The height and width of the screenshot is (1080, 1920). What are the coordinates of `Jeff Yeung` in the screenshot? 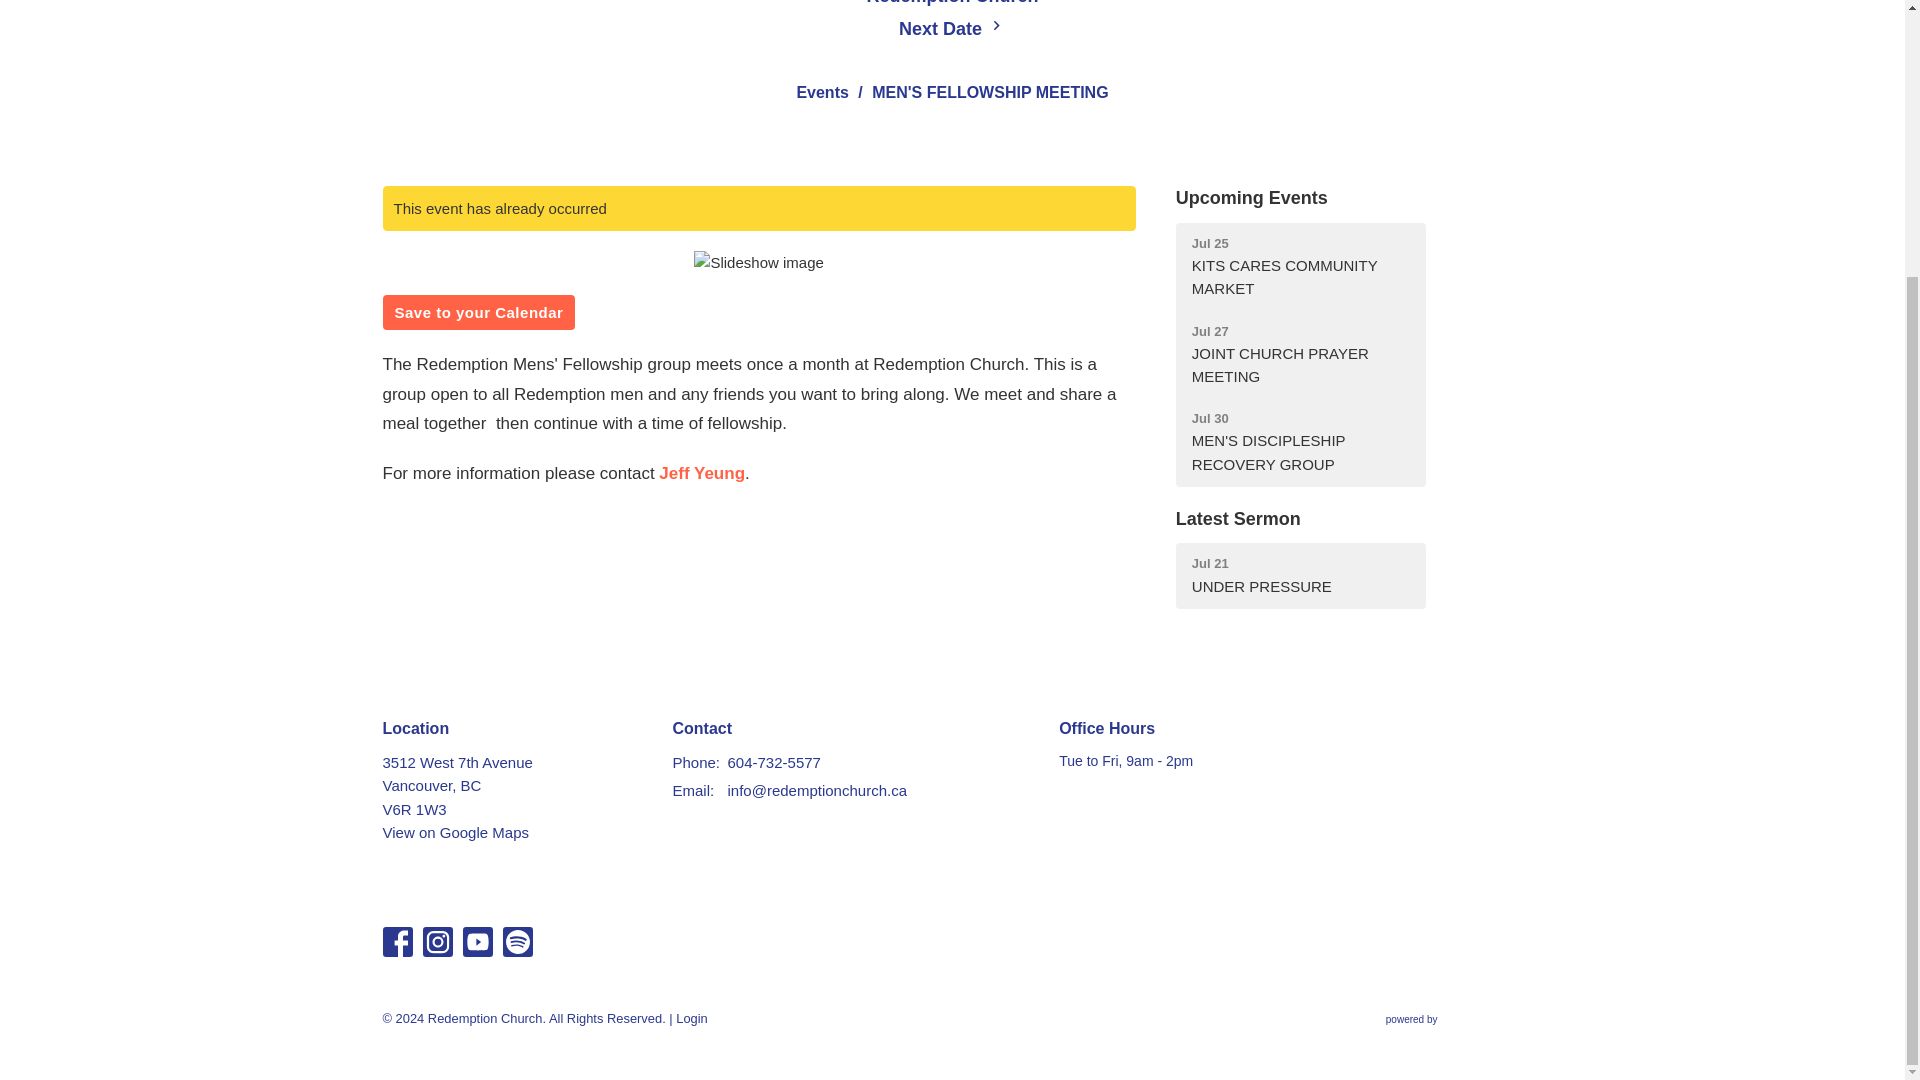 It's located at (691, 790).